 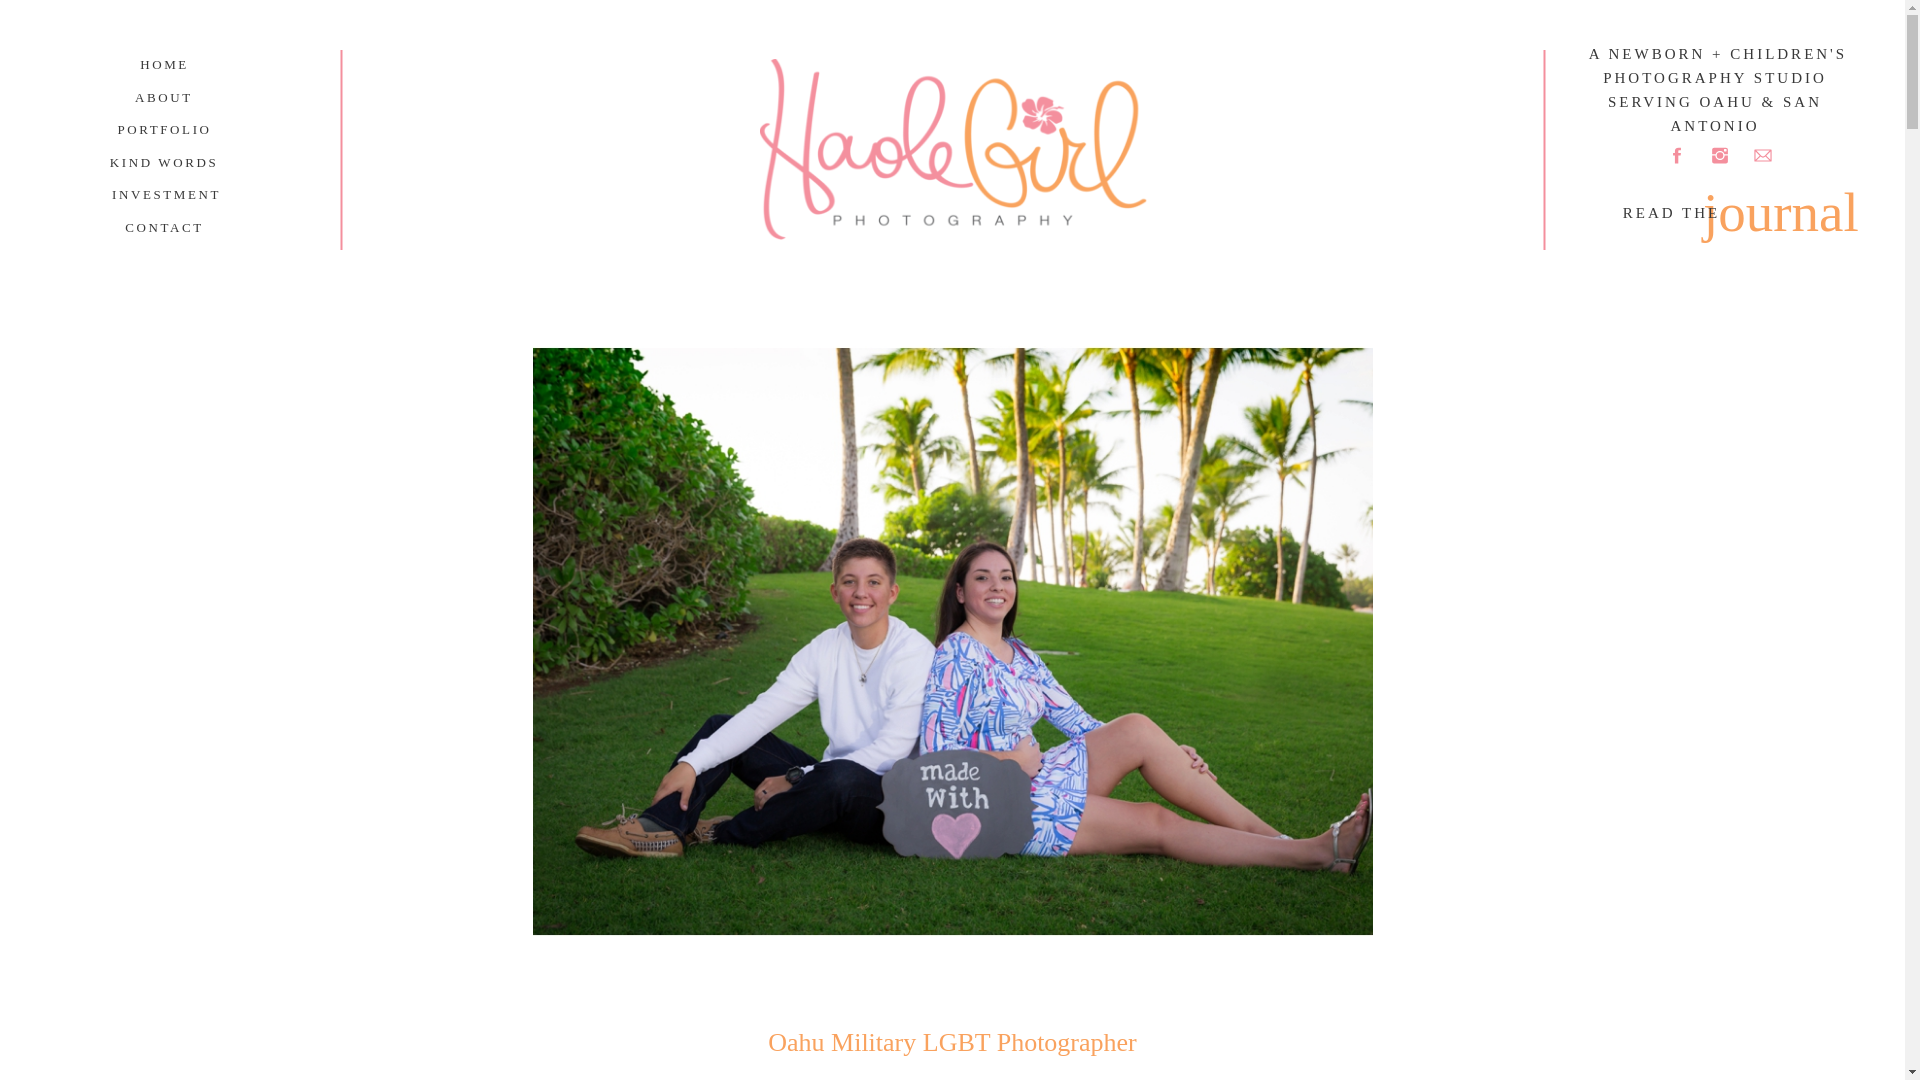 I want to click on KIND WORDS, so click(x=164, y=162).